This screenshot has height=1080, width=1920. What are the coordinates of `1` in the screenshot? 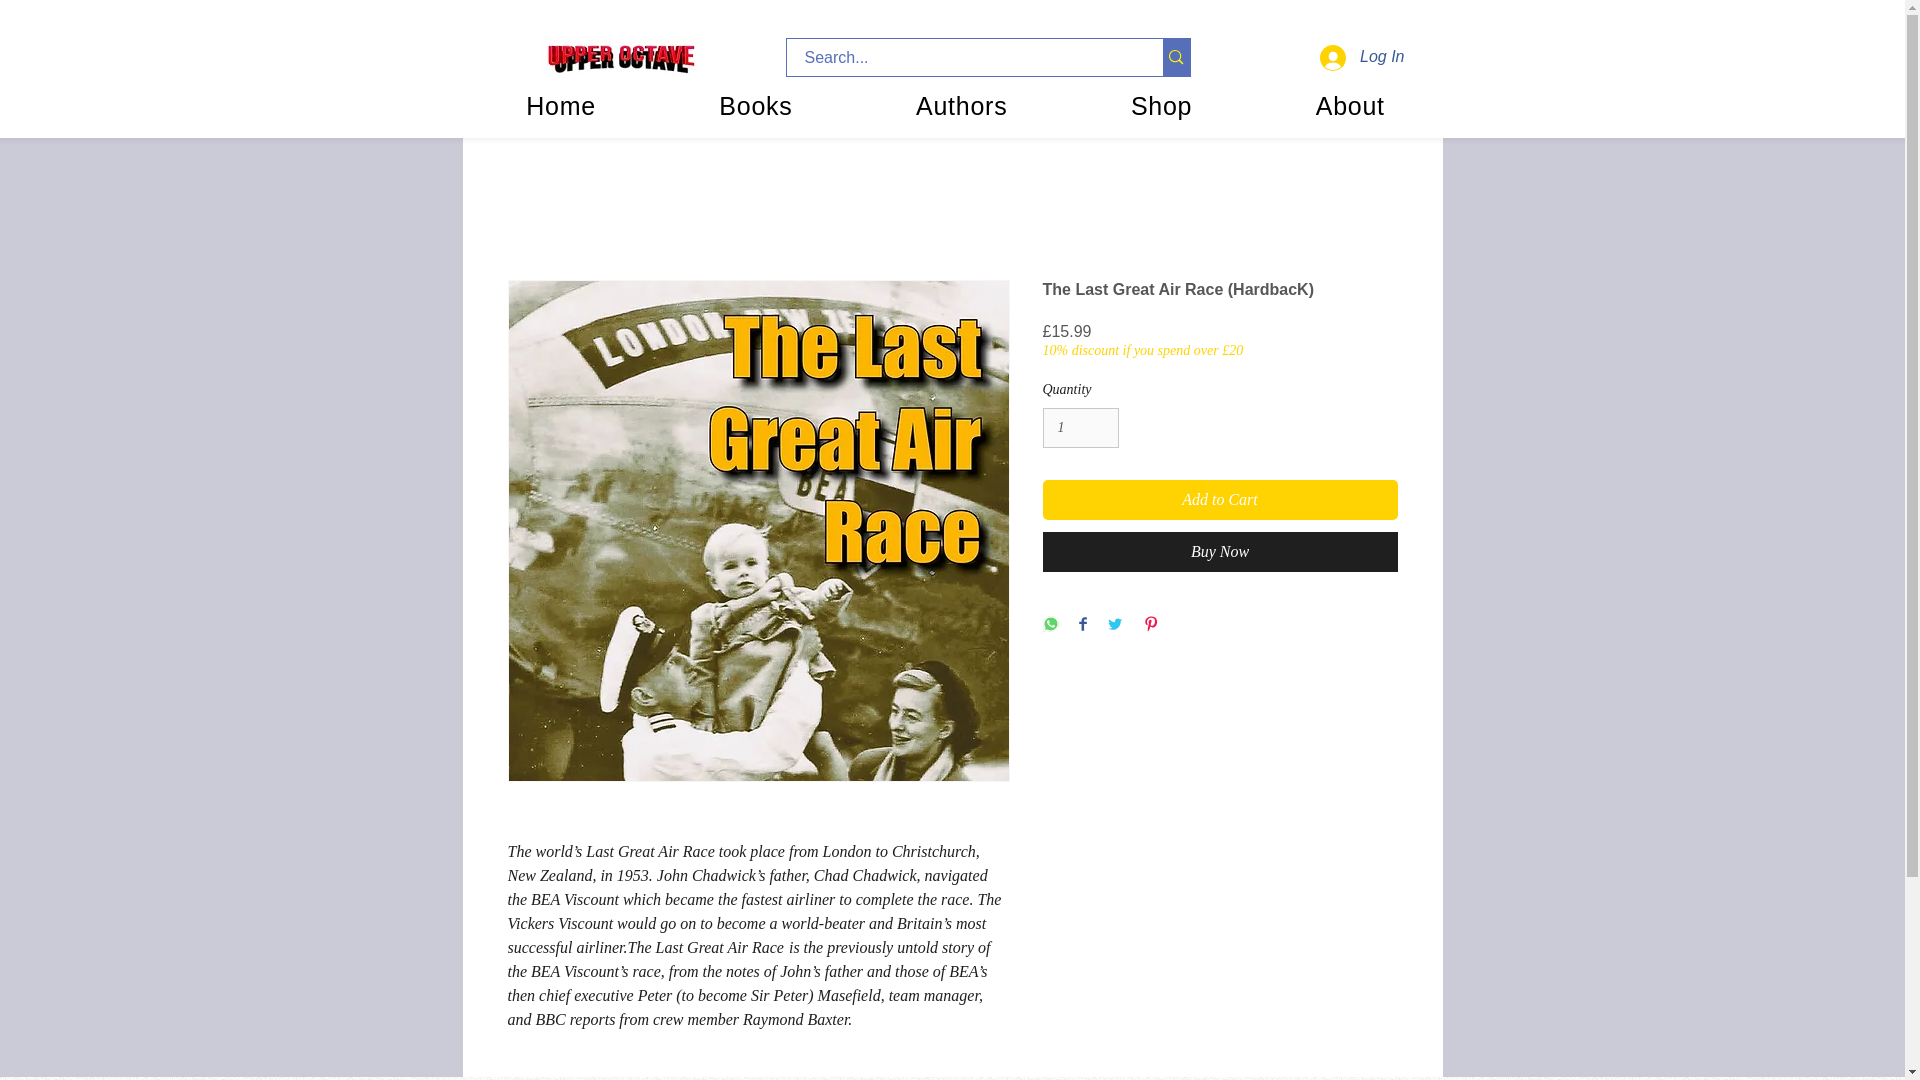 It's located at (1080, 428).